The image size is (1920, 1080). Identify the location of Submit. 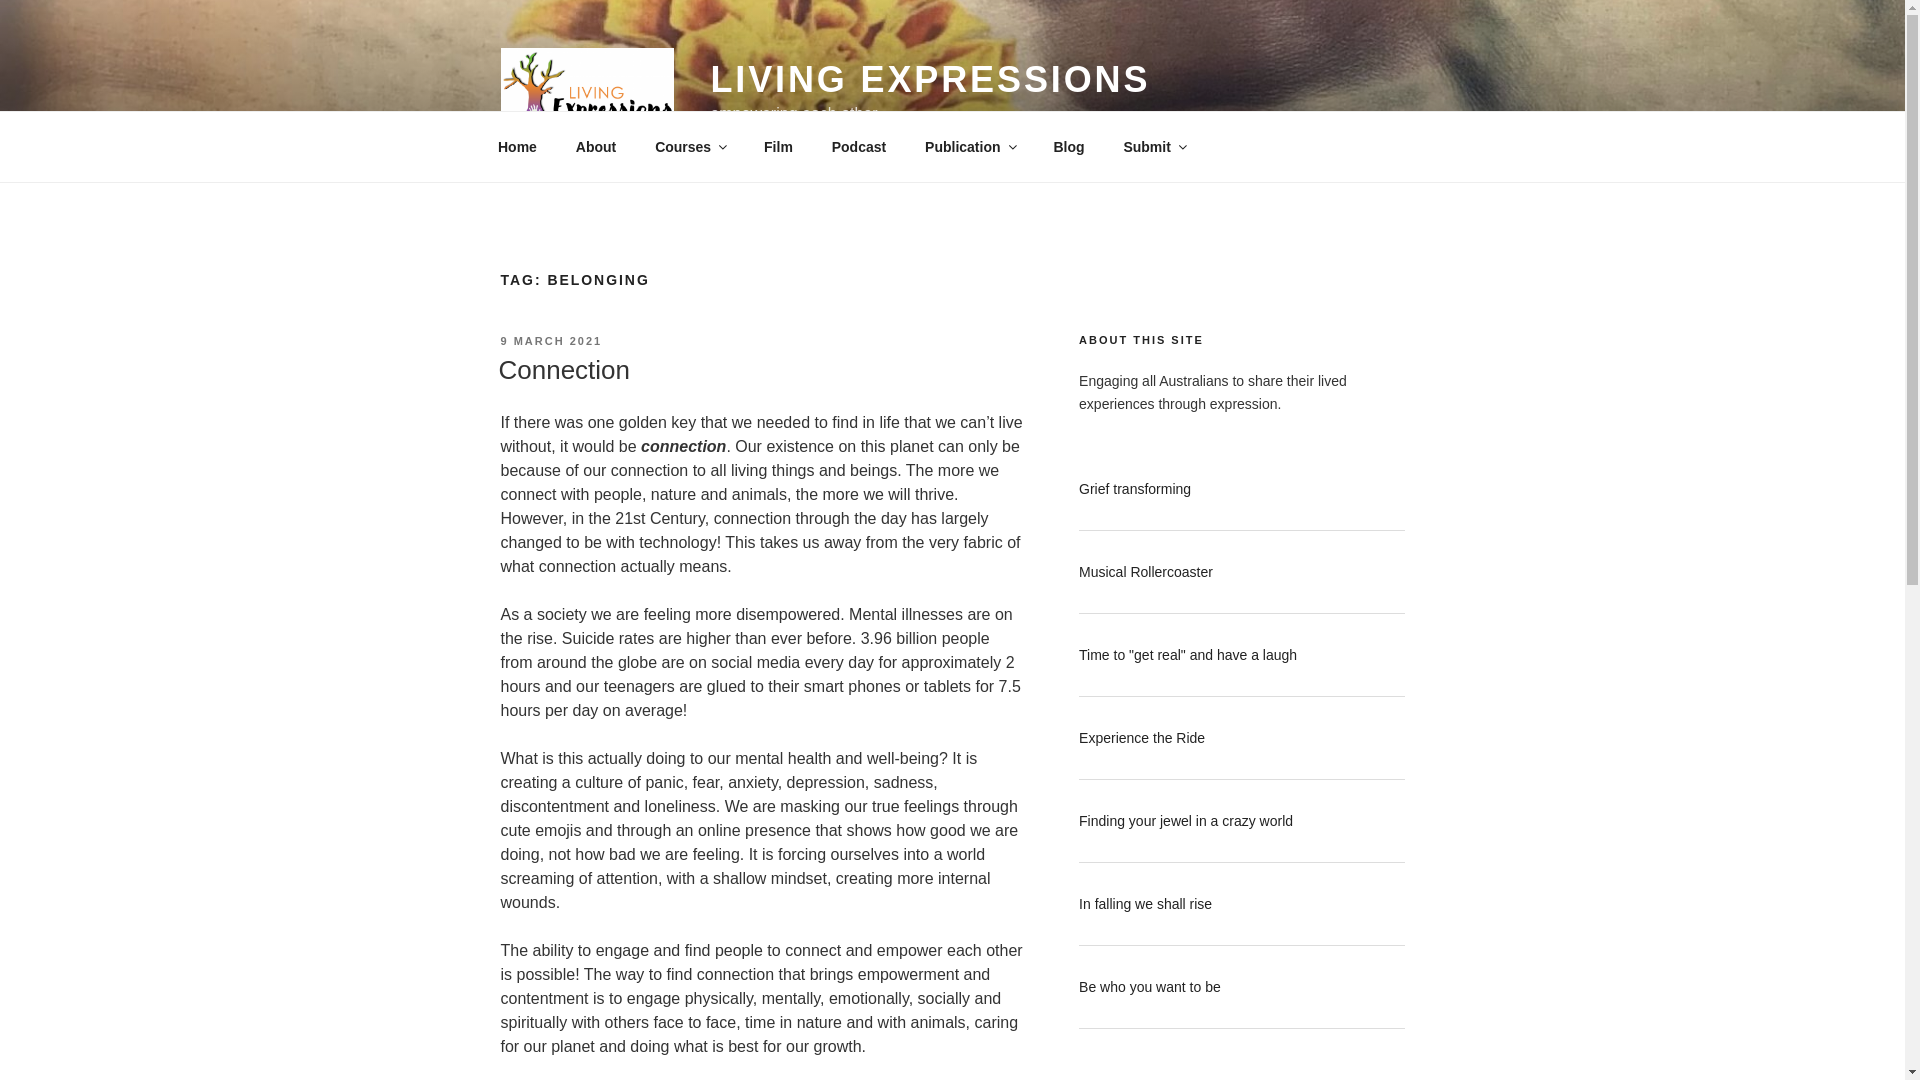
(1154, 146).